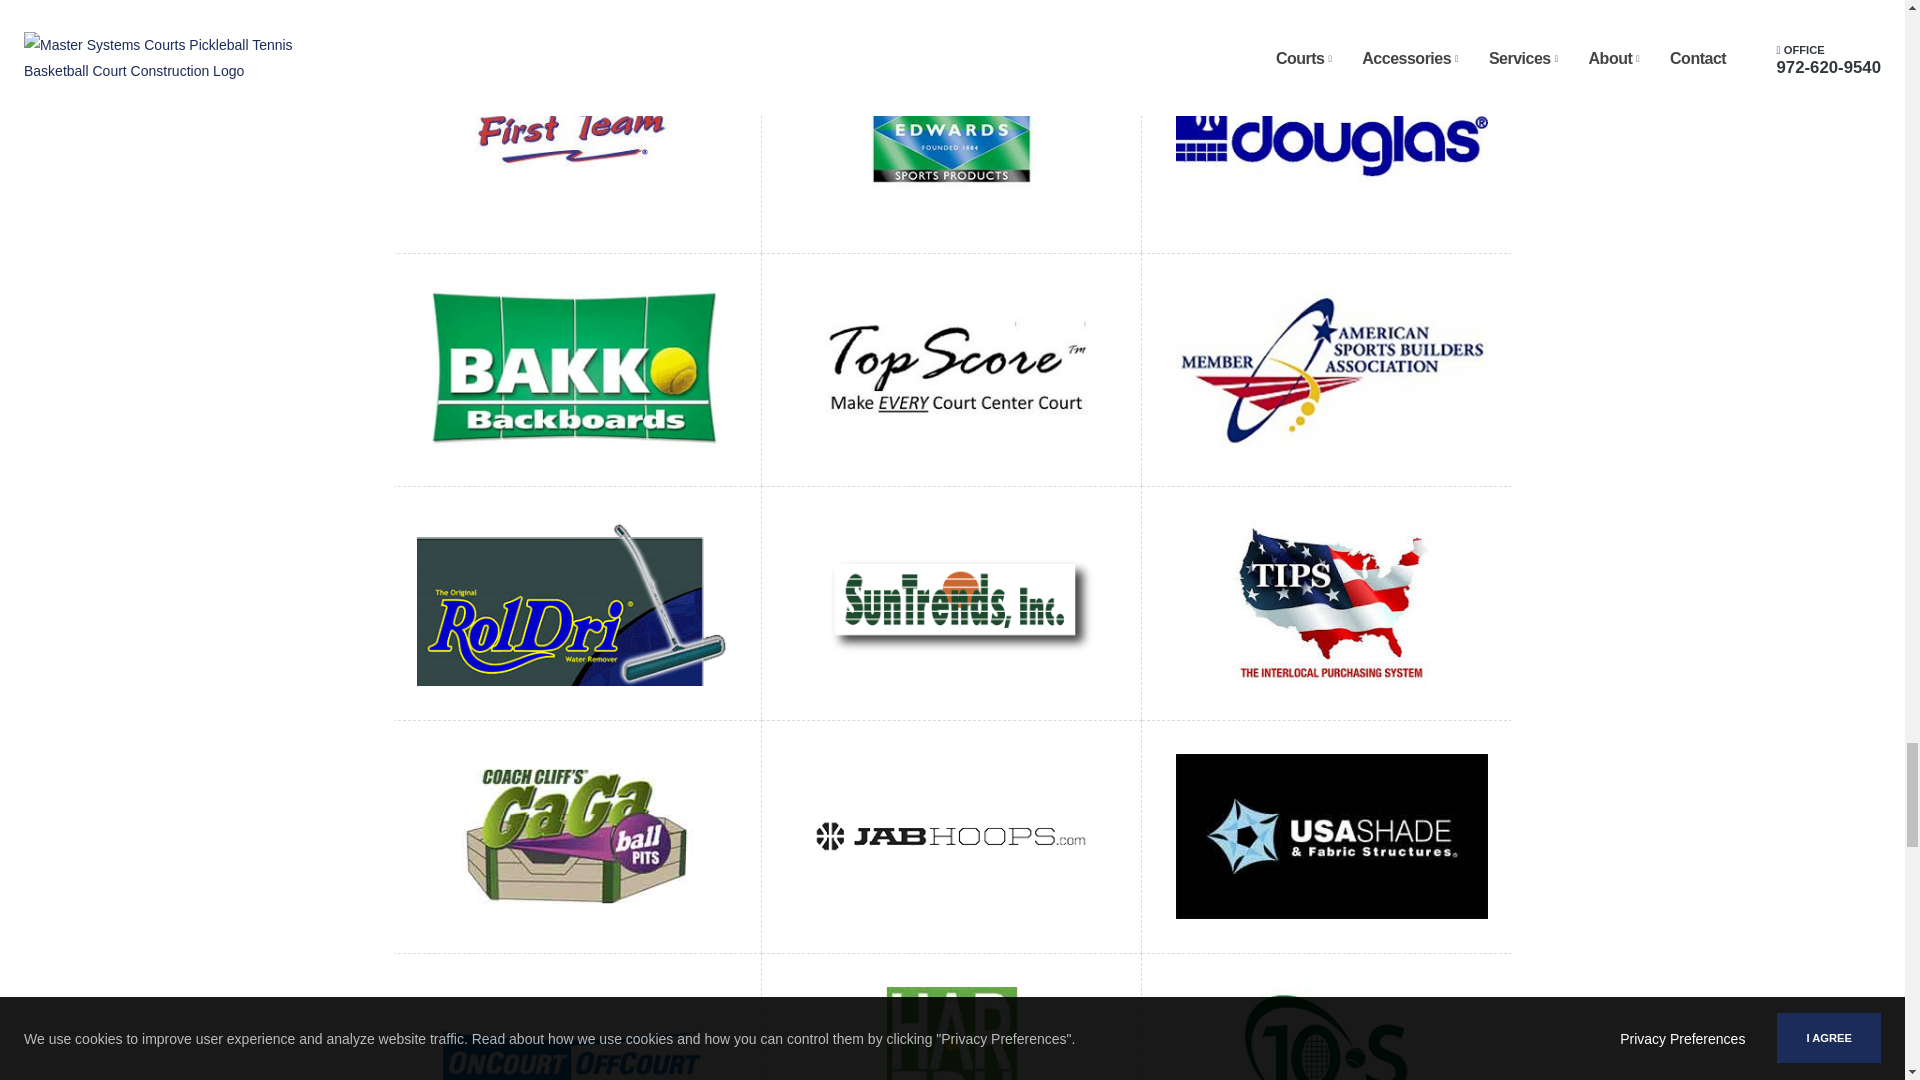 This screenshot has width=1920, height=1080. I want to click on Har Tru Partner, so click(952, 1067).